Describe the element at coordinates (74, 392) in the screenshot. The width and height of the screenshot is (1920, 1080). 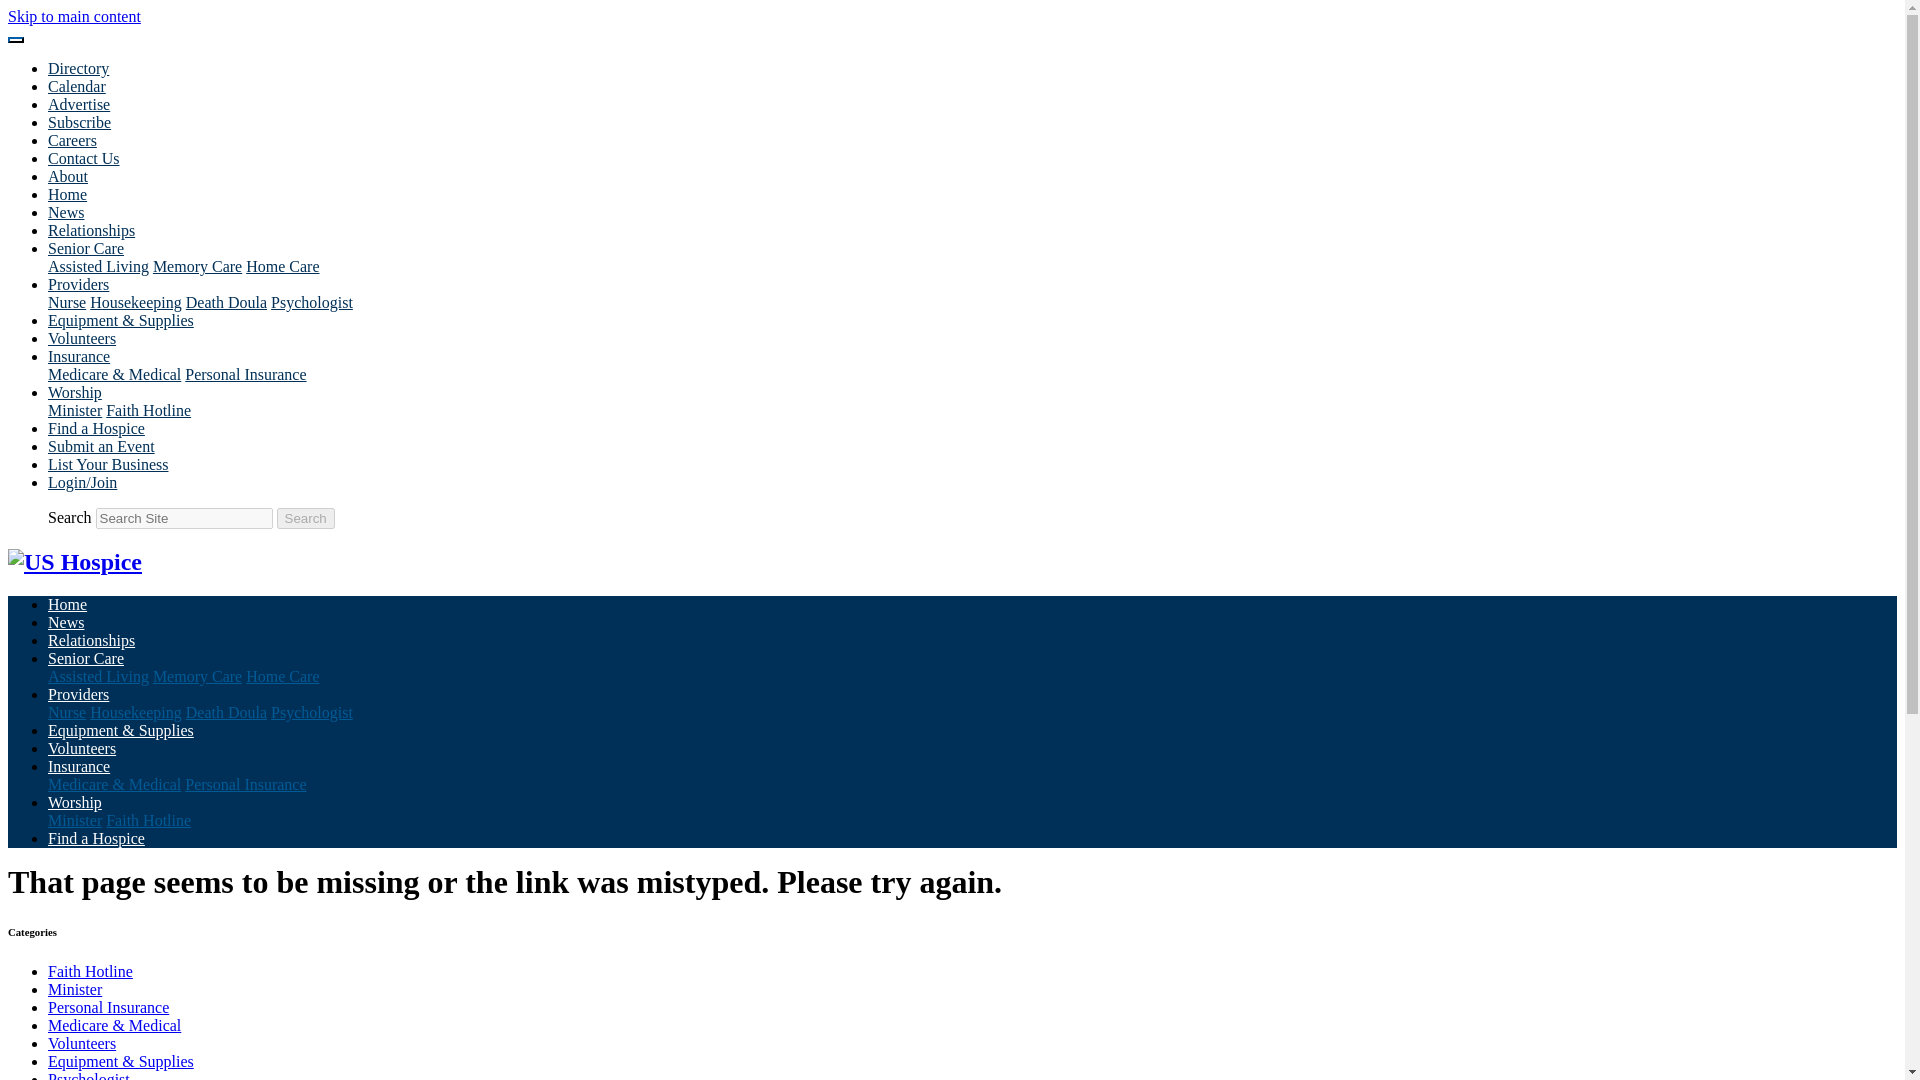
I see `Worship` at that location.